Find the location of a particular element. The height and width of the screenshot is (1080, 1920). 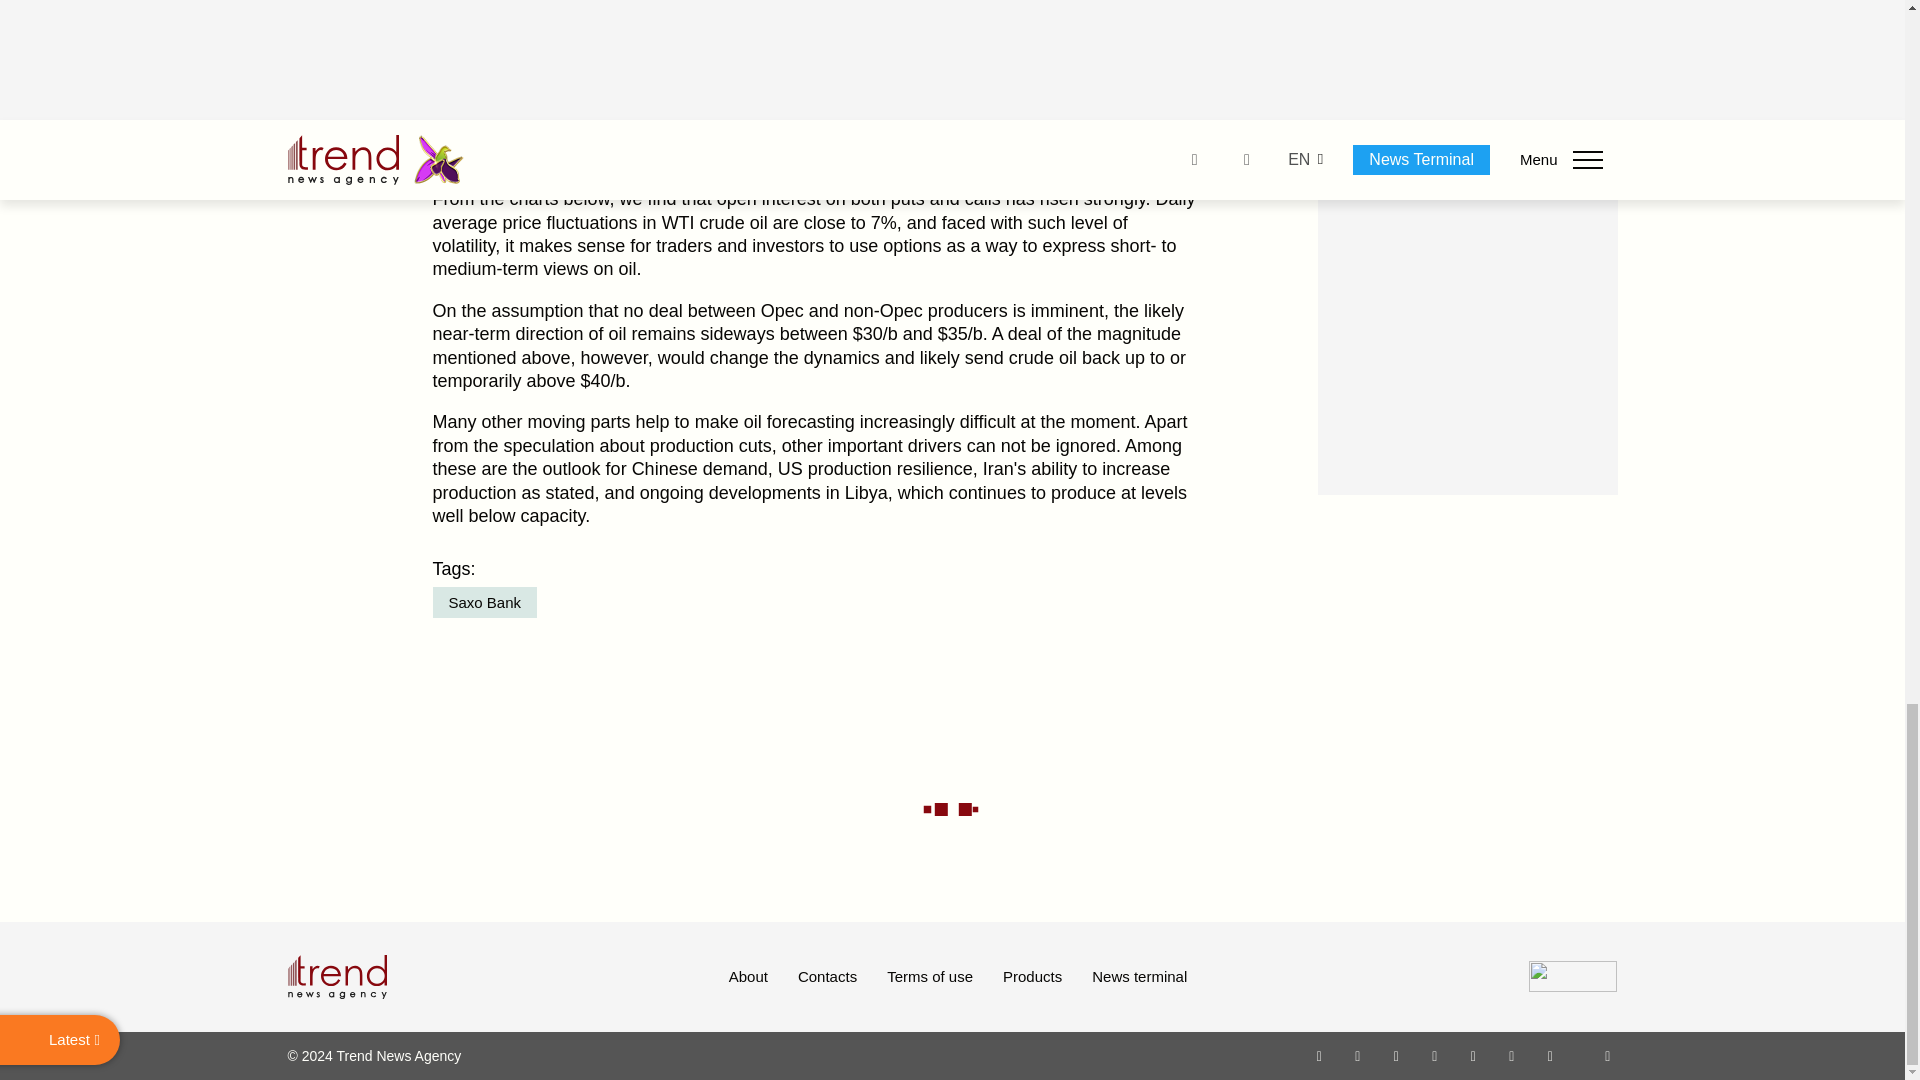

Whatsapp is located at coordinates (1320, 1055).